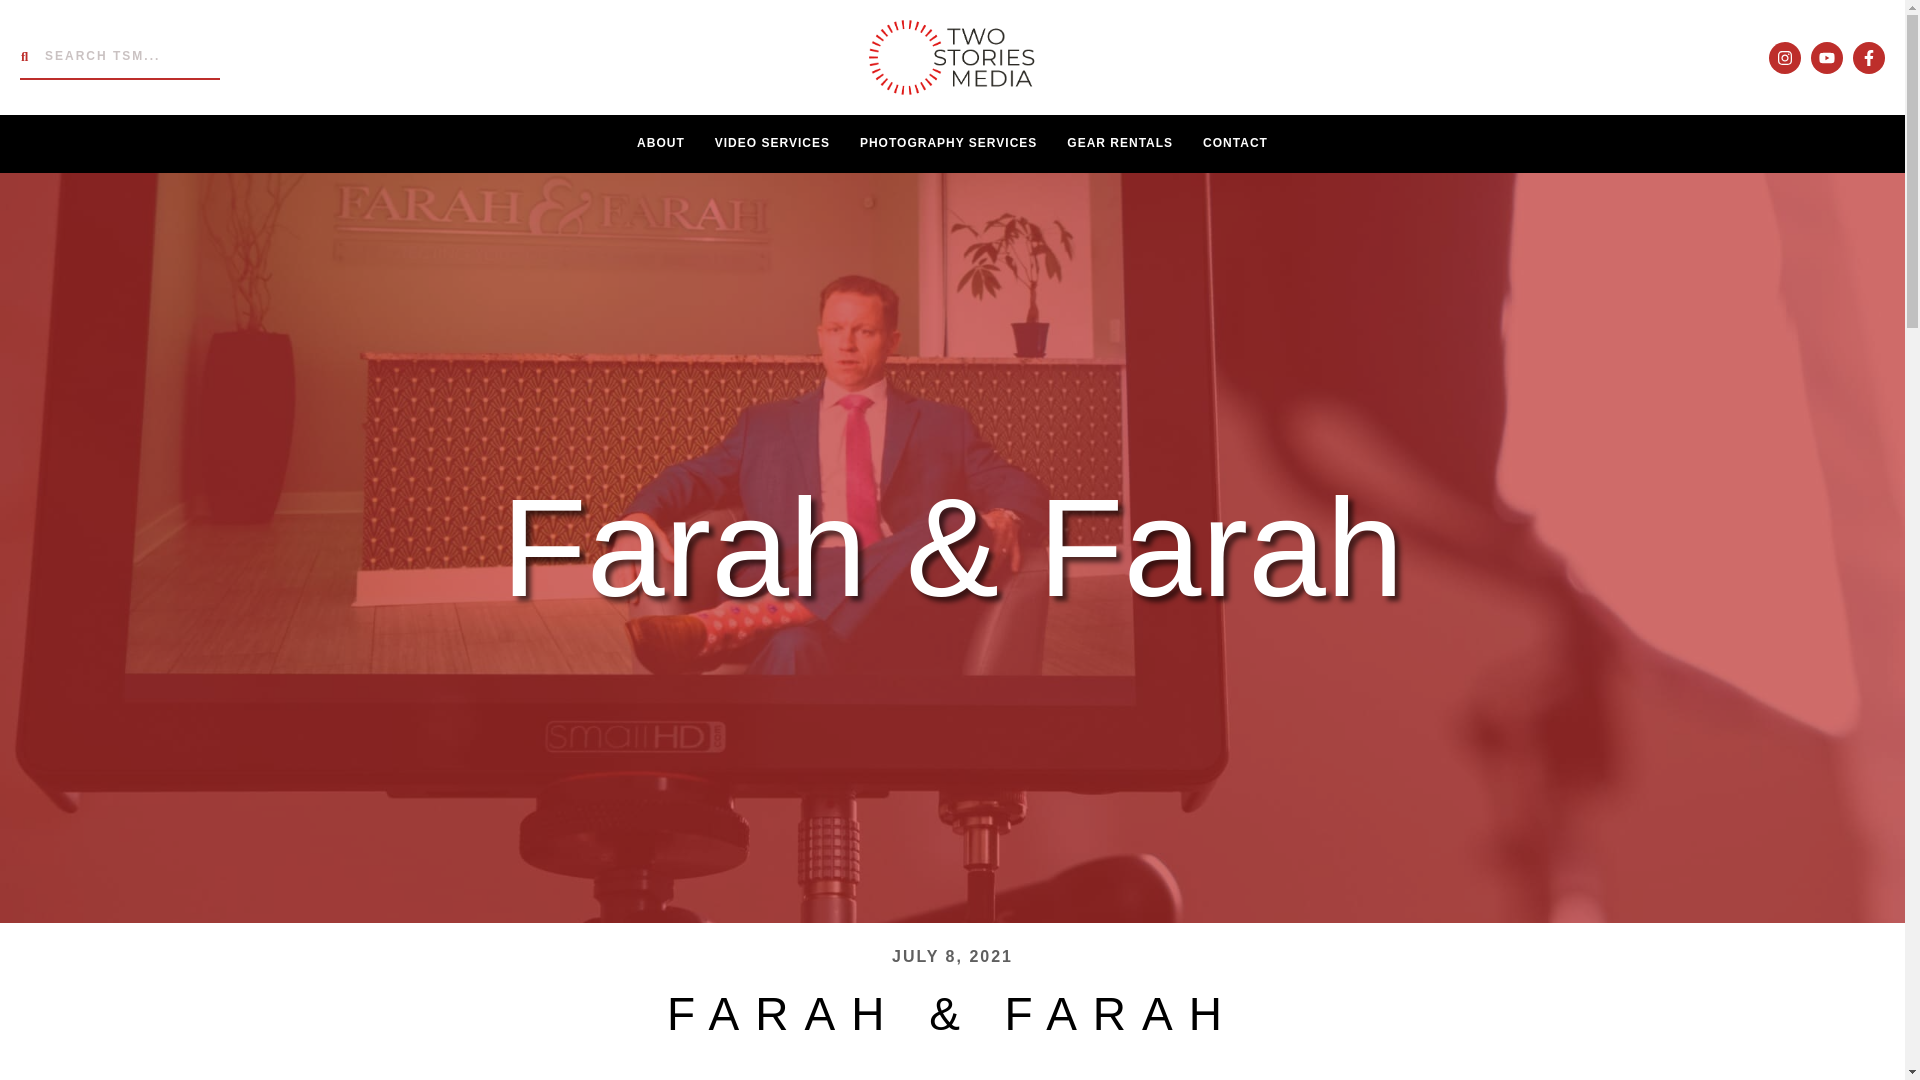 This screenshot has height=1080, width=1920. I want to click on VIDEO SERVICES, so click(772, 143).